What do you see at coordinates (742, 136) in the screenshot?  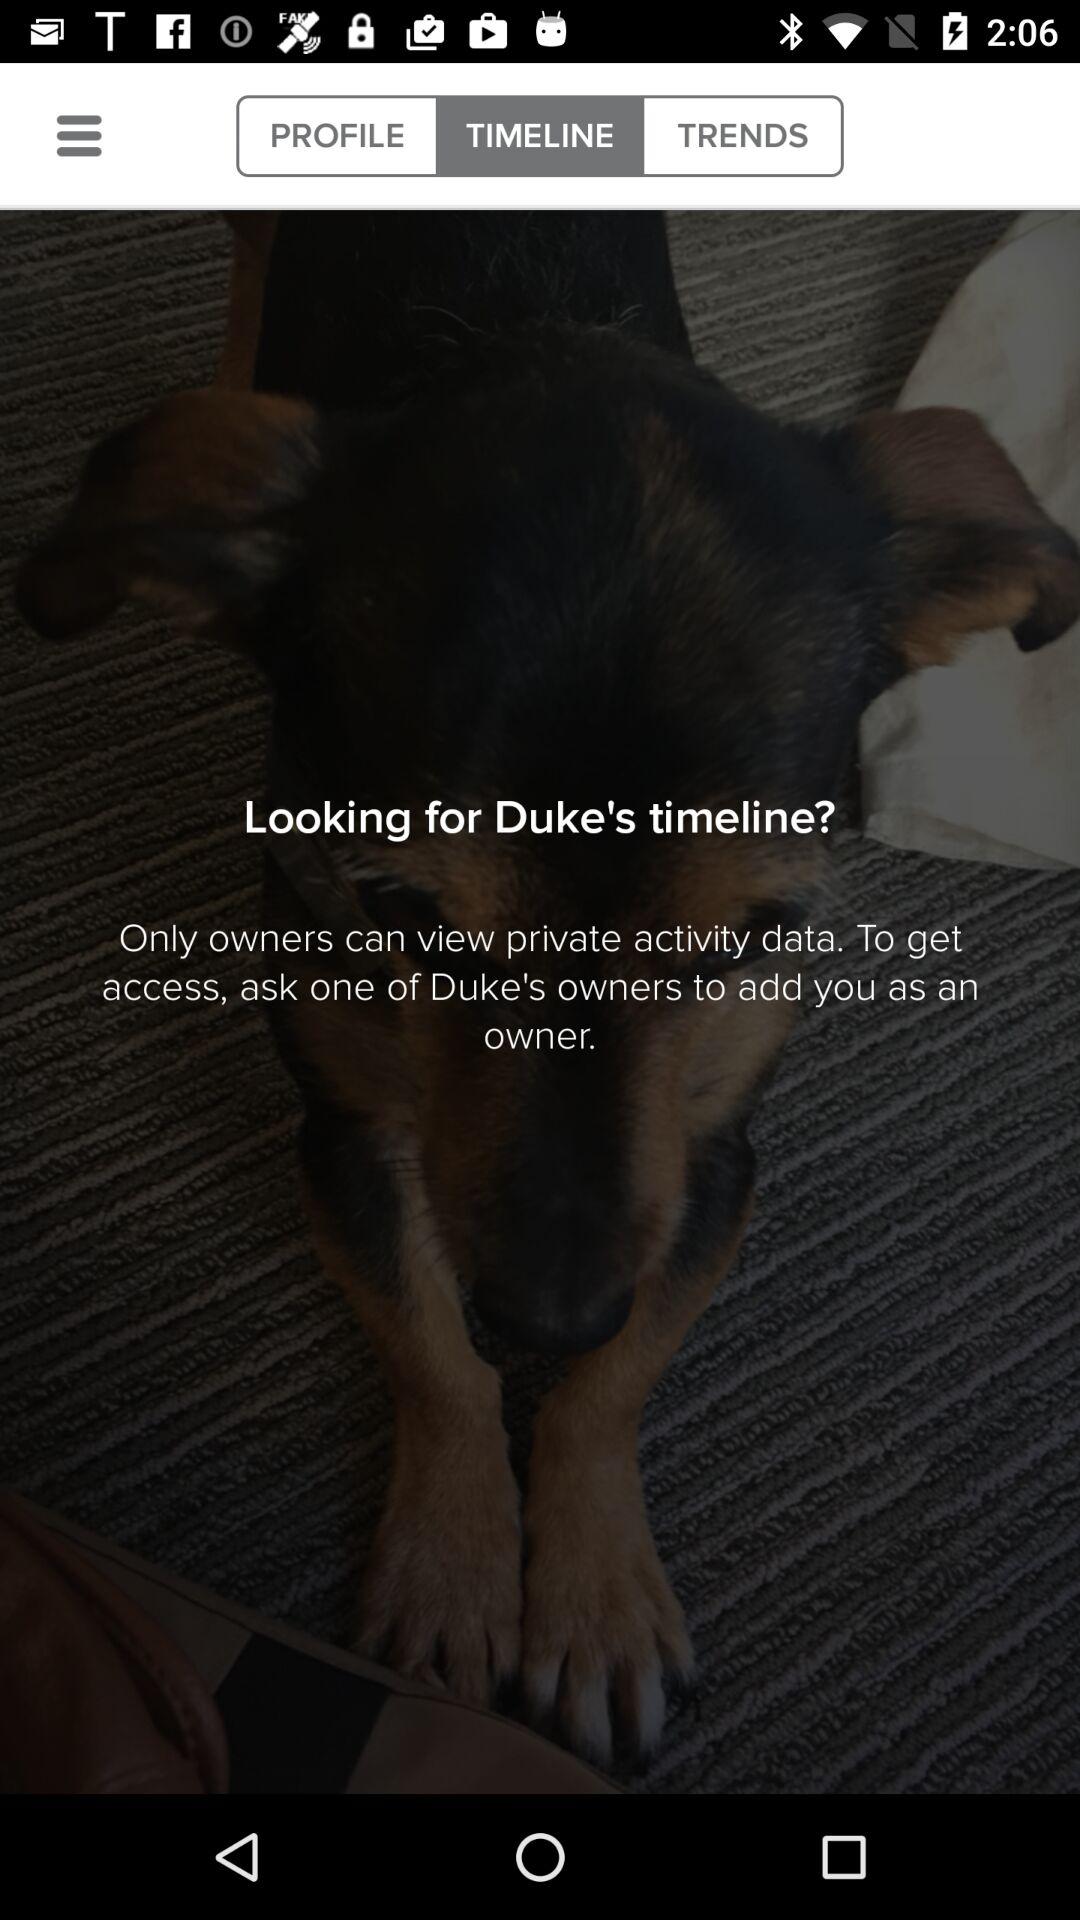 I see `turn on the item to the right of the timeline item` at bounding box center [742, 136].